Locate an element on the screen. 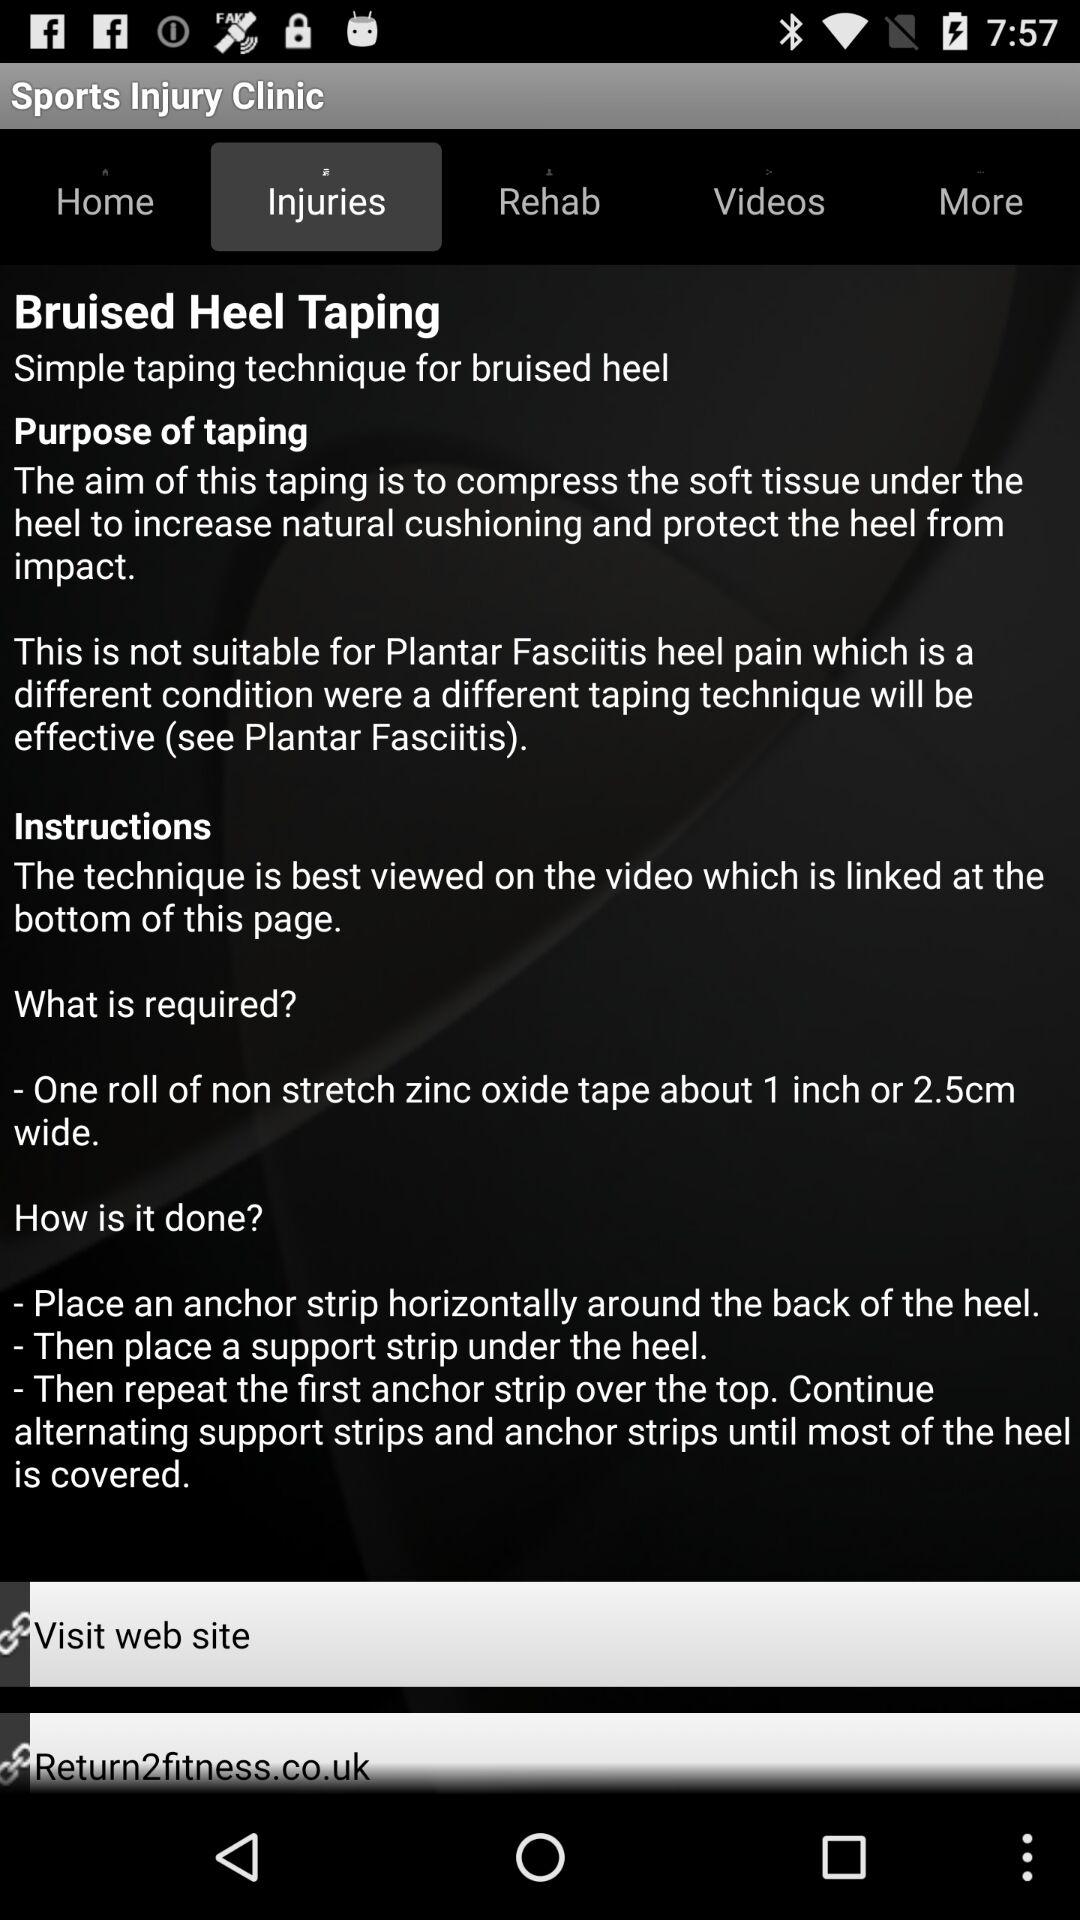 The width and height of the screenshot is (1080, 1920). choose the icon next to home icon is located at coordinates (326, 196).